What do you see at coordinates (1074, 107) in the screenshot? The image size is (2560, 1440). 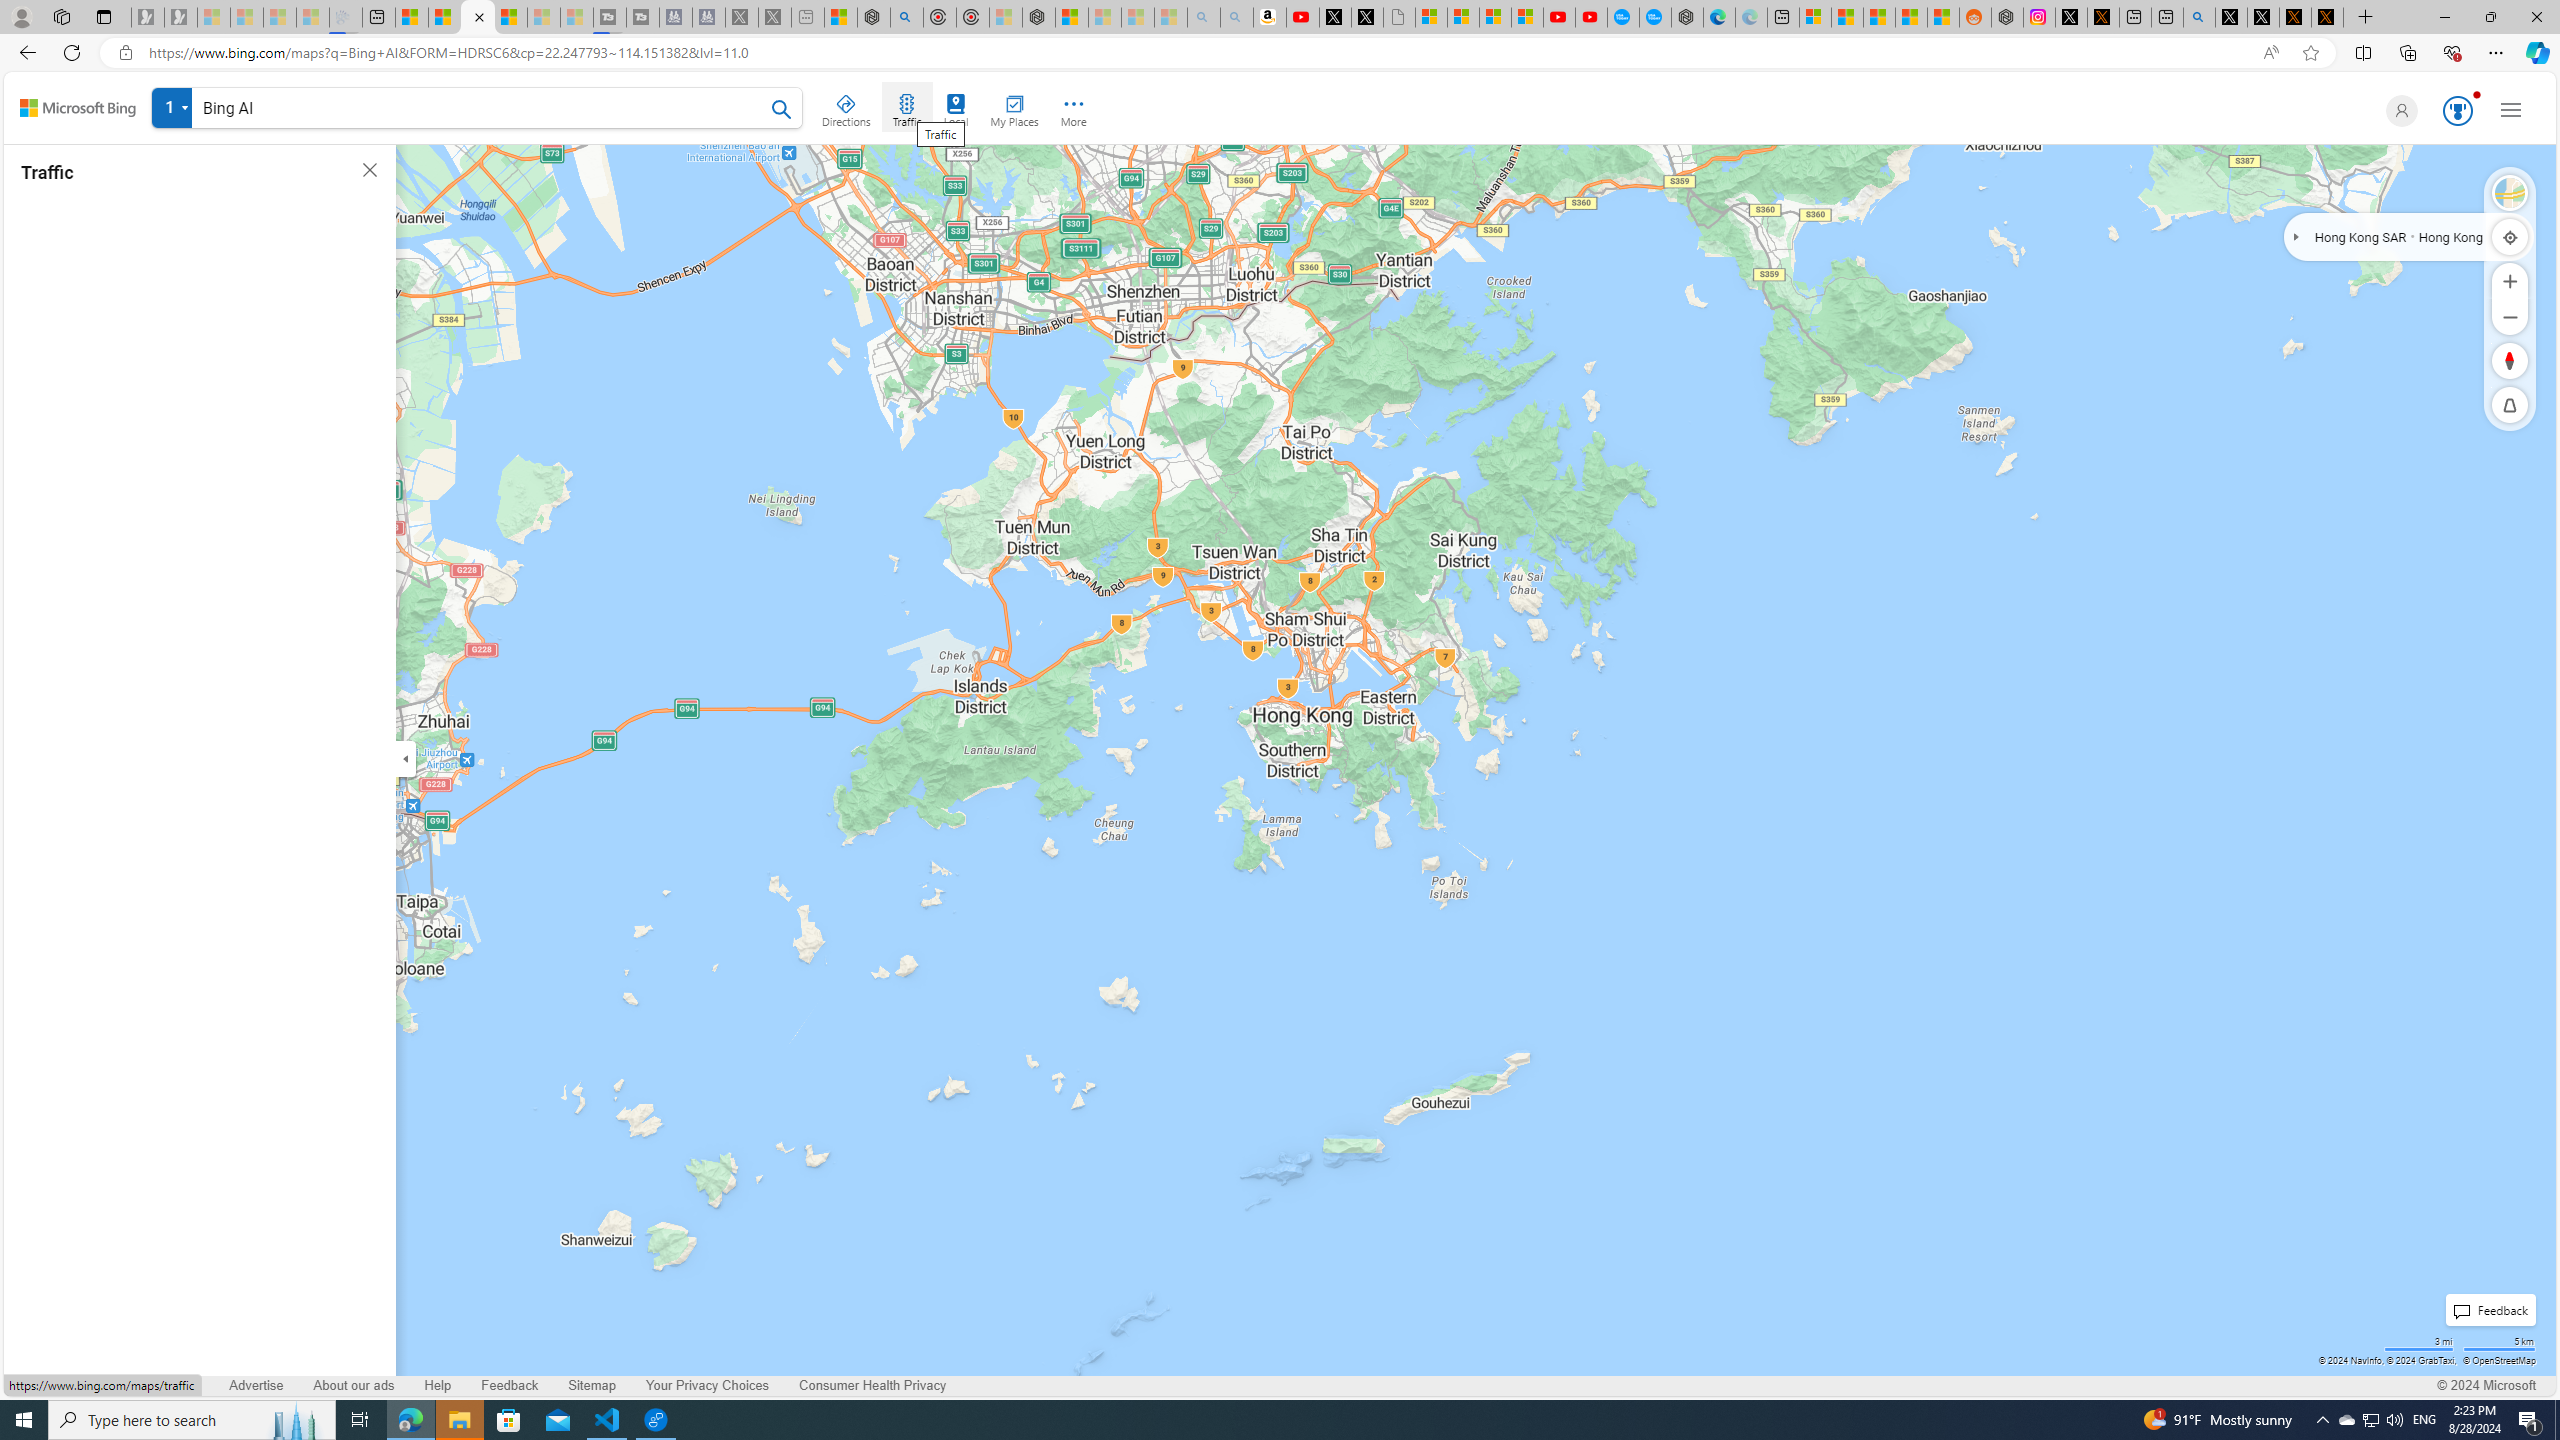 I see `More` at bounding box center [1074, 107].